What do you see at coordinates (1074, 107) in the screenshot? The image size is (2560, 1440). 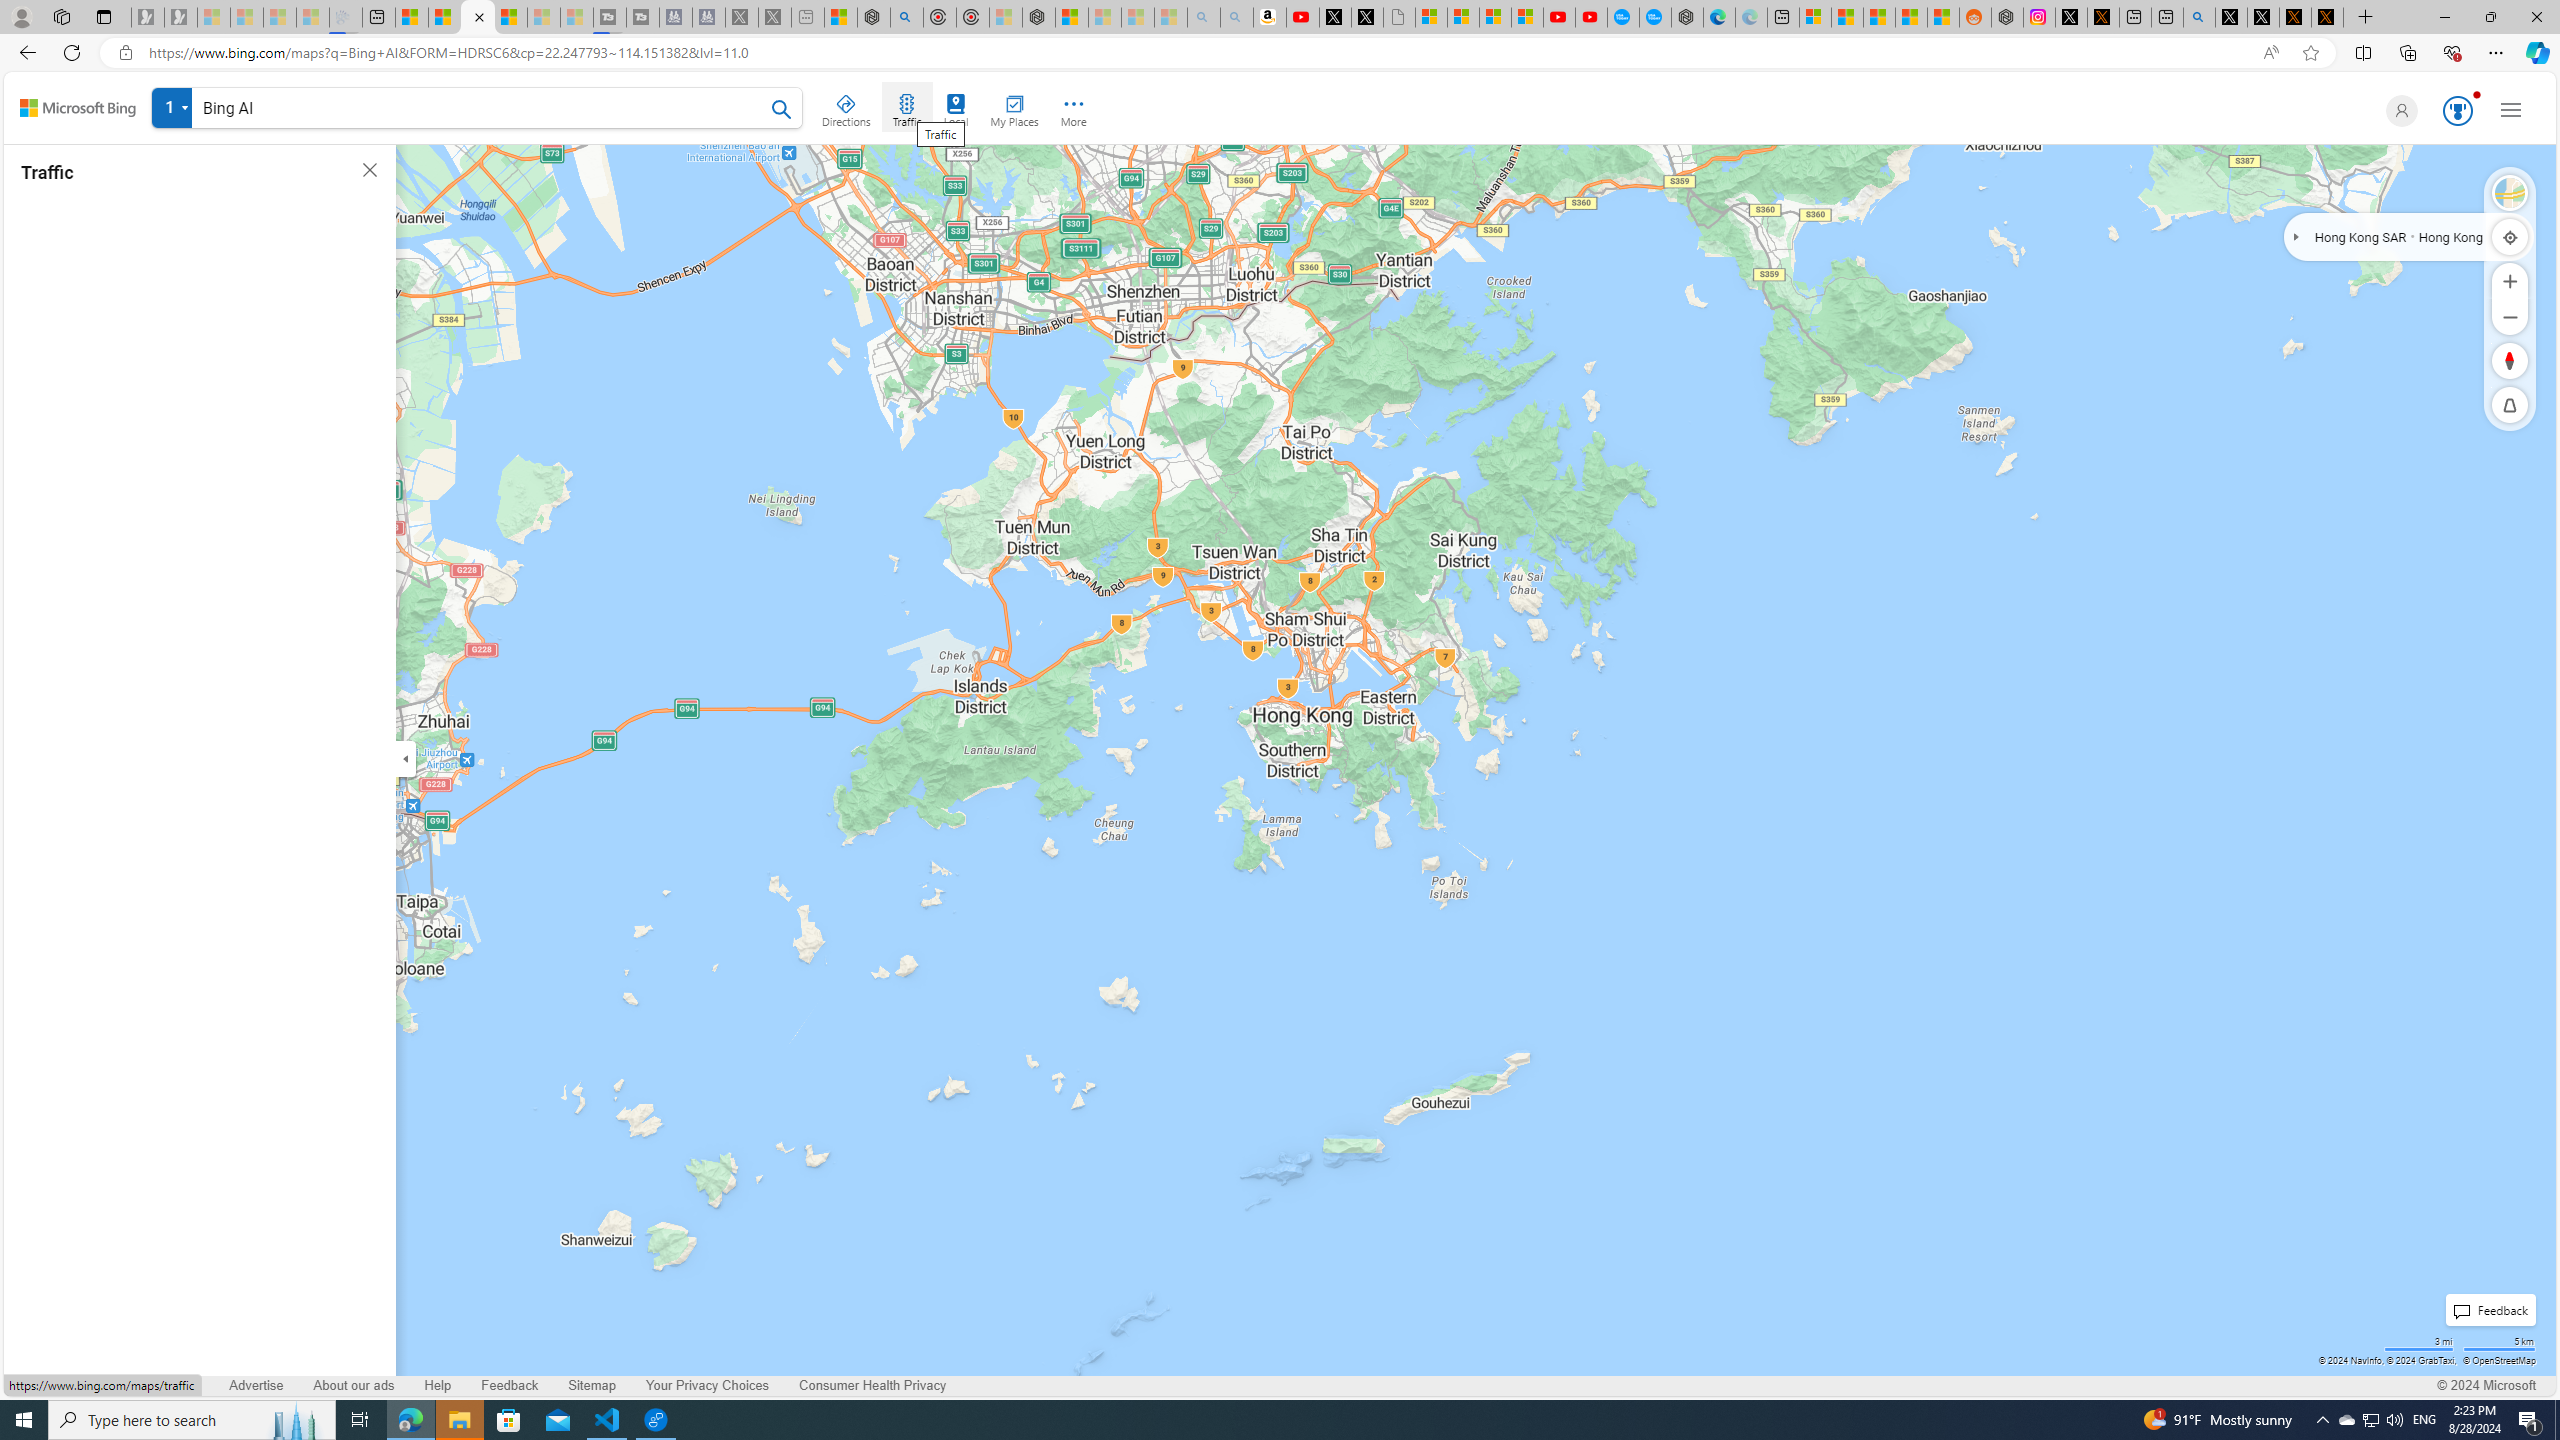 I see `More` at bounding box center [1074, 107].